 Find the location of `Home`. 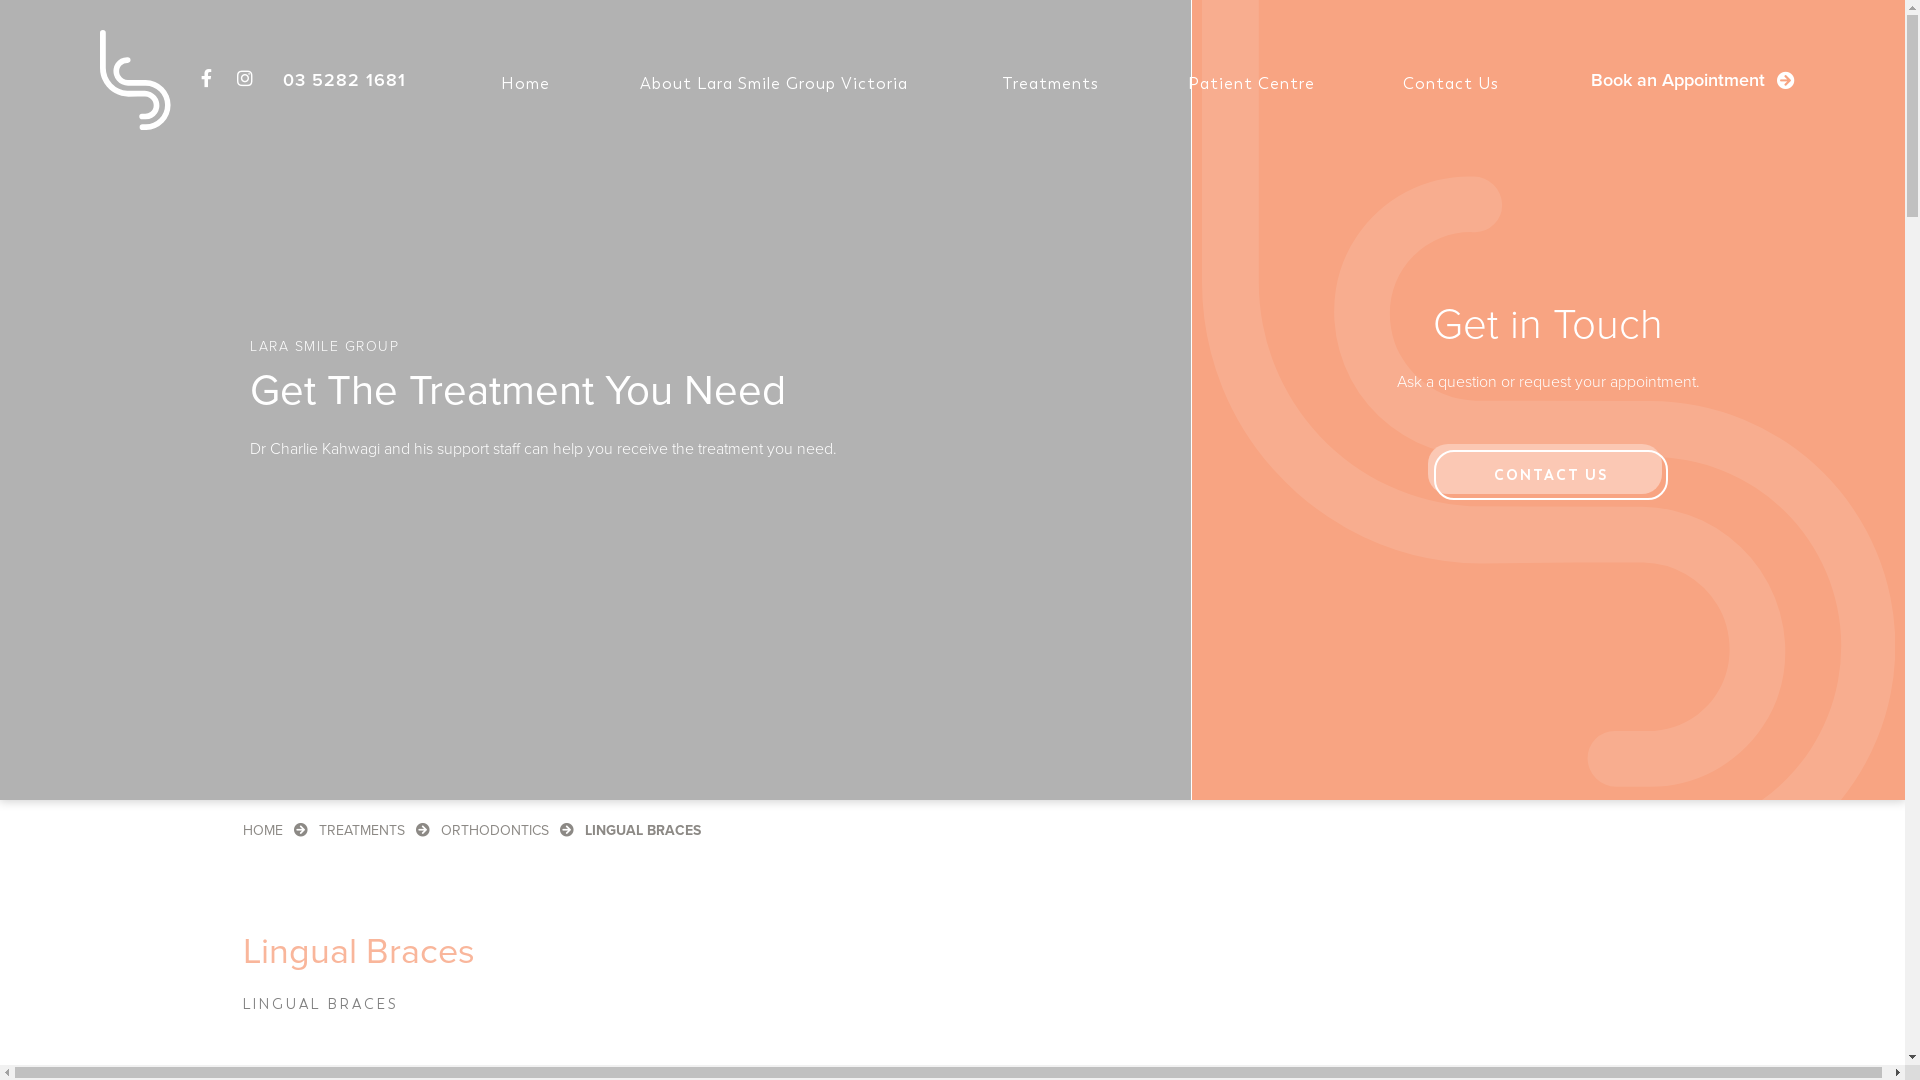

Home is located at coordinates (526, 84).